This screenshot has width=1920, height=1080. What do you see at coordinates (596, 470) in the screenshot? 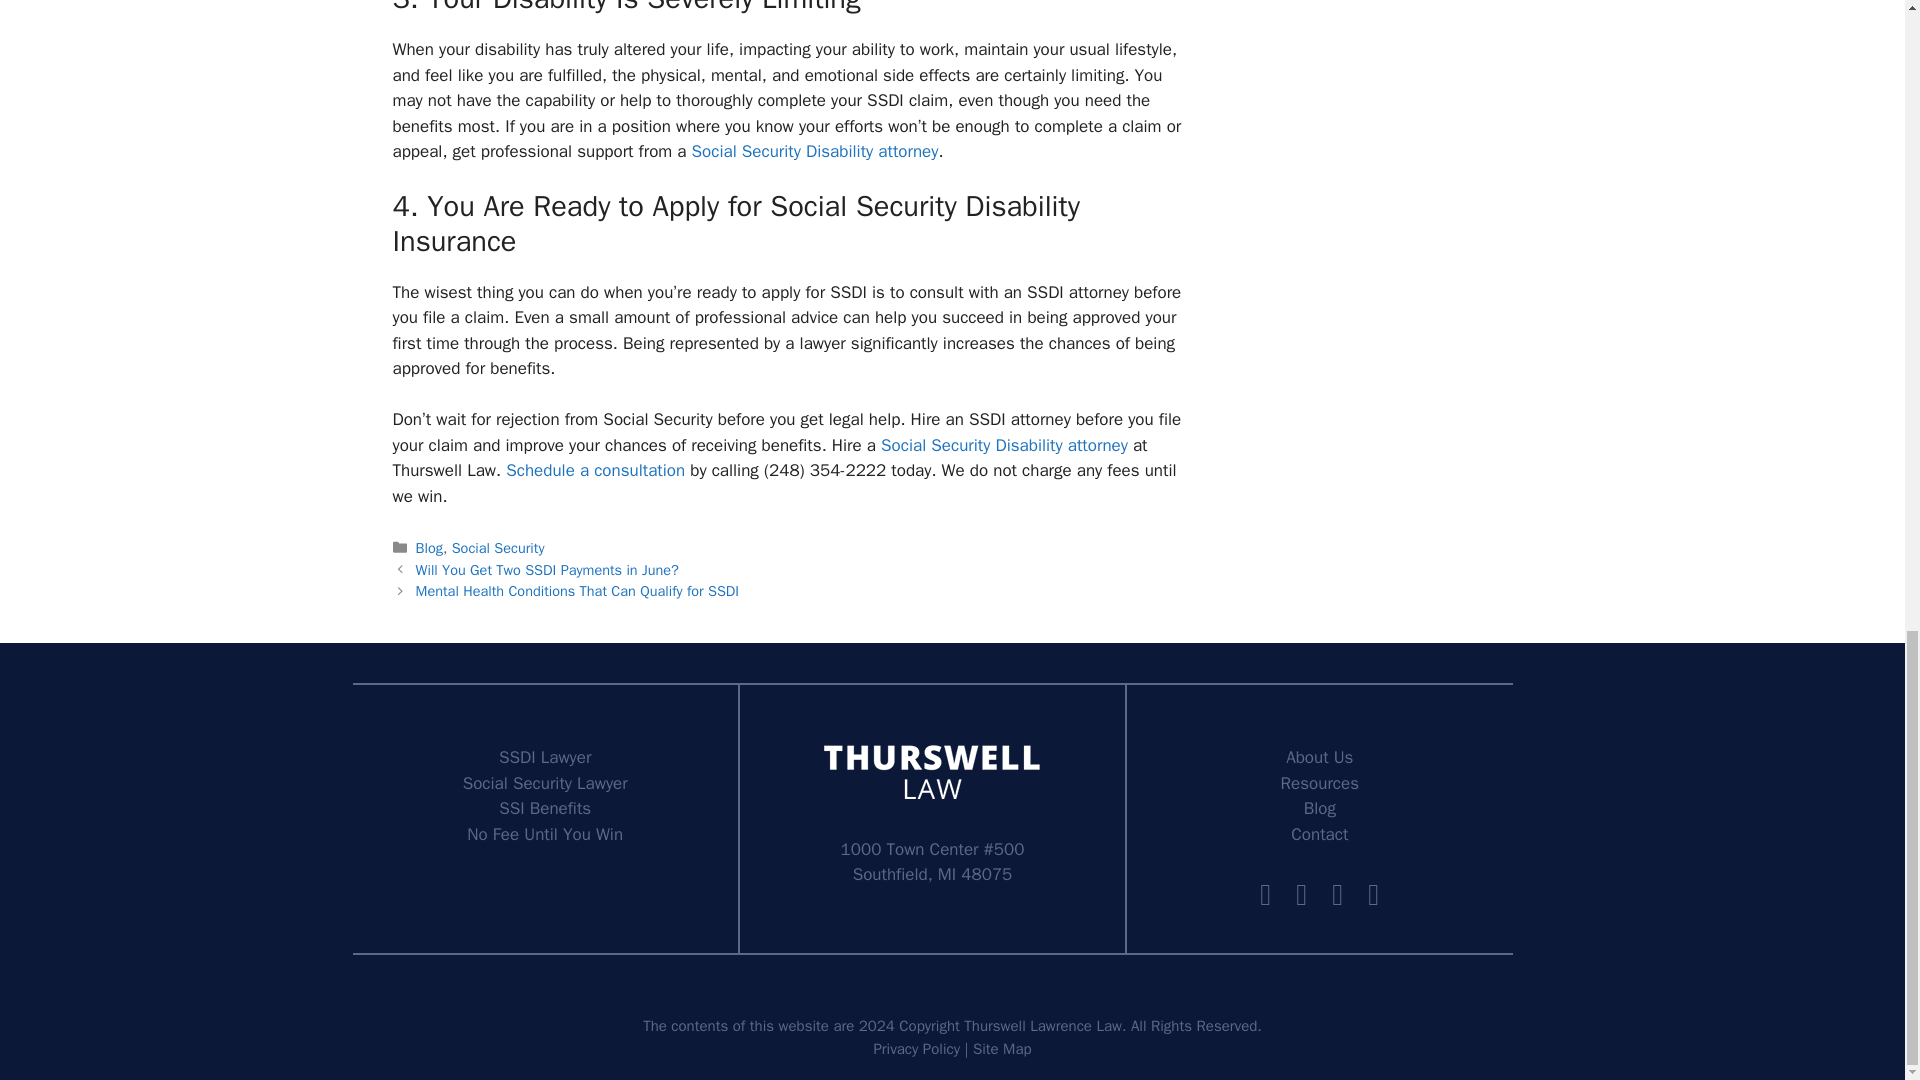
I see `Schedule a consultation` at bounding box center [596, 470].